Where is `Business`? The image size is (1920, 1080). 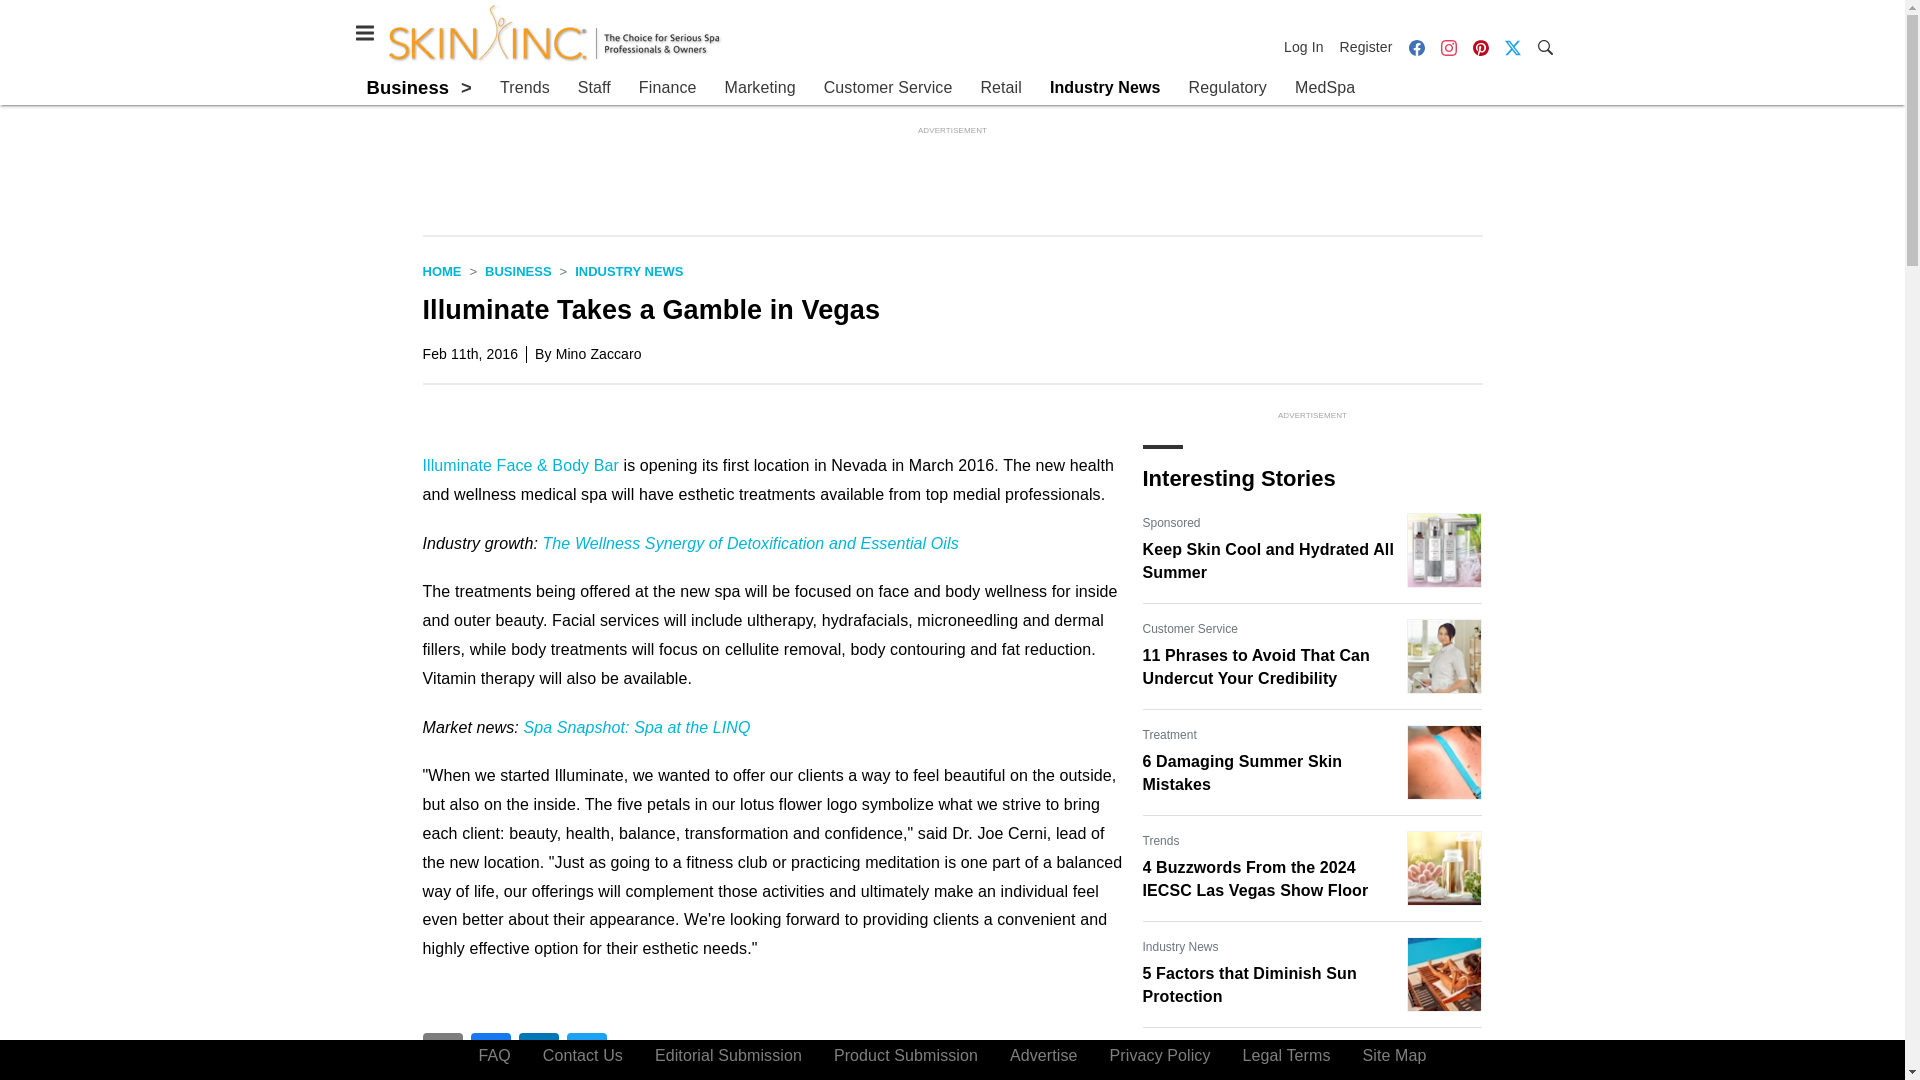
Business is located at coordinates (518, 270).